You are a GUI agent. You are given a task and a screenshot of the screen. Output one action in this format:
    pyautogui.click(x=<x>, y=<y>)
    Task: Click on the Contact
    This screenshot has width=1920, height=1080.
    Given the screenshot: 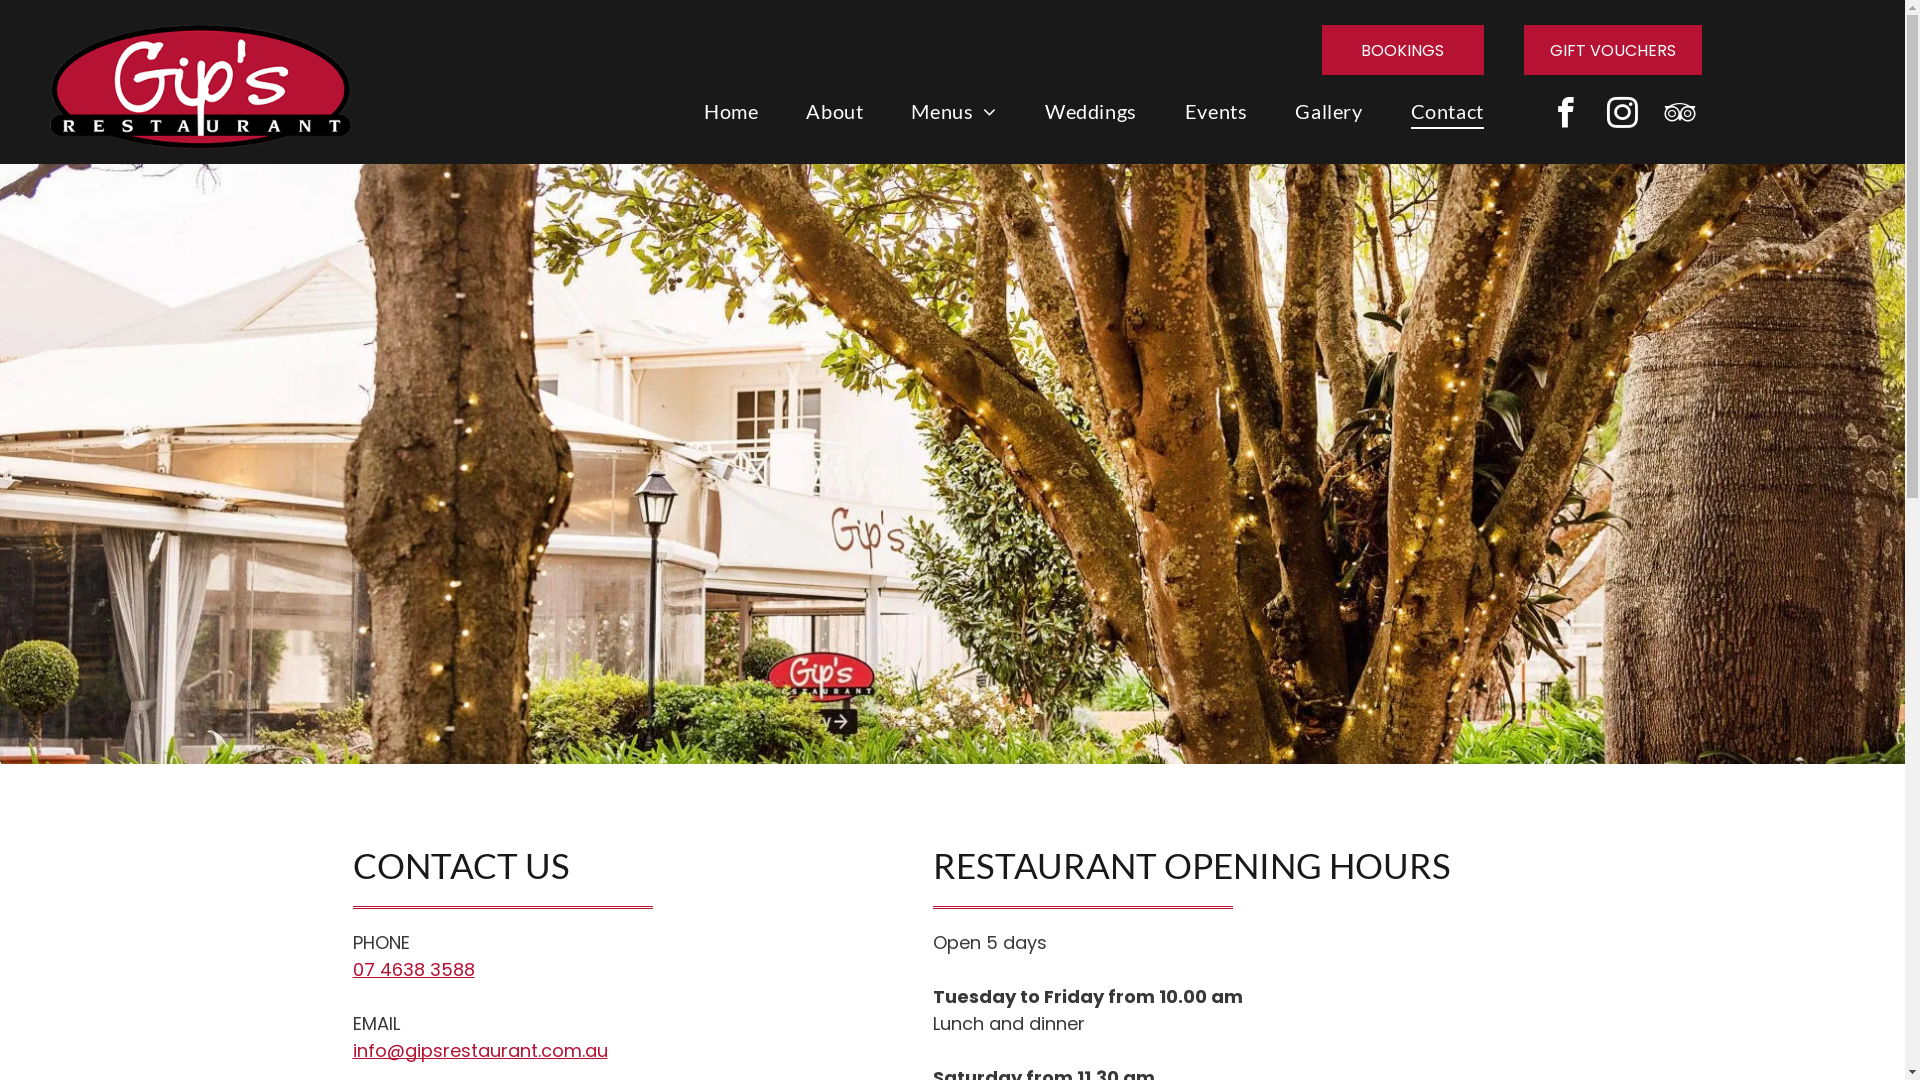 What is the action you would take?
    pyautogui.click(x=1448, y=111)
    